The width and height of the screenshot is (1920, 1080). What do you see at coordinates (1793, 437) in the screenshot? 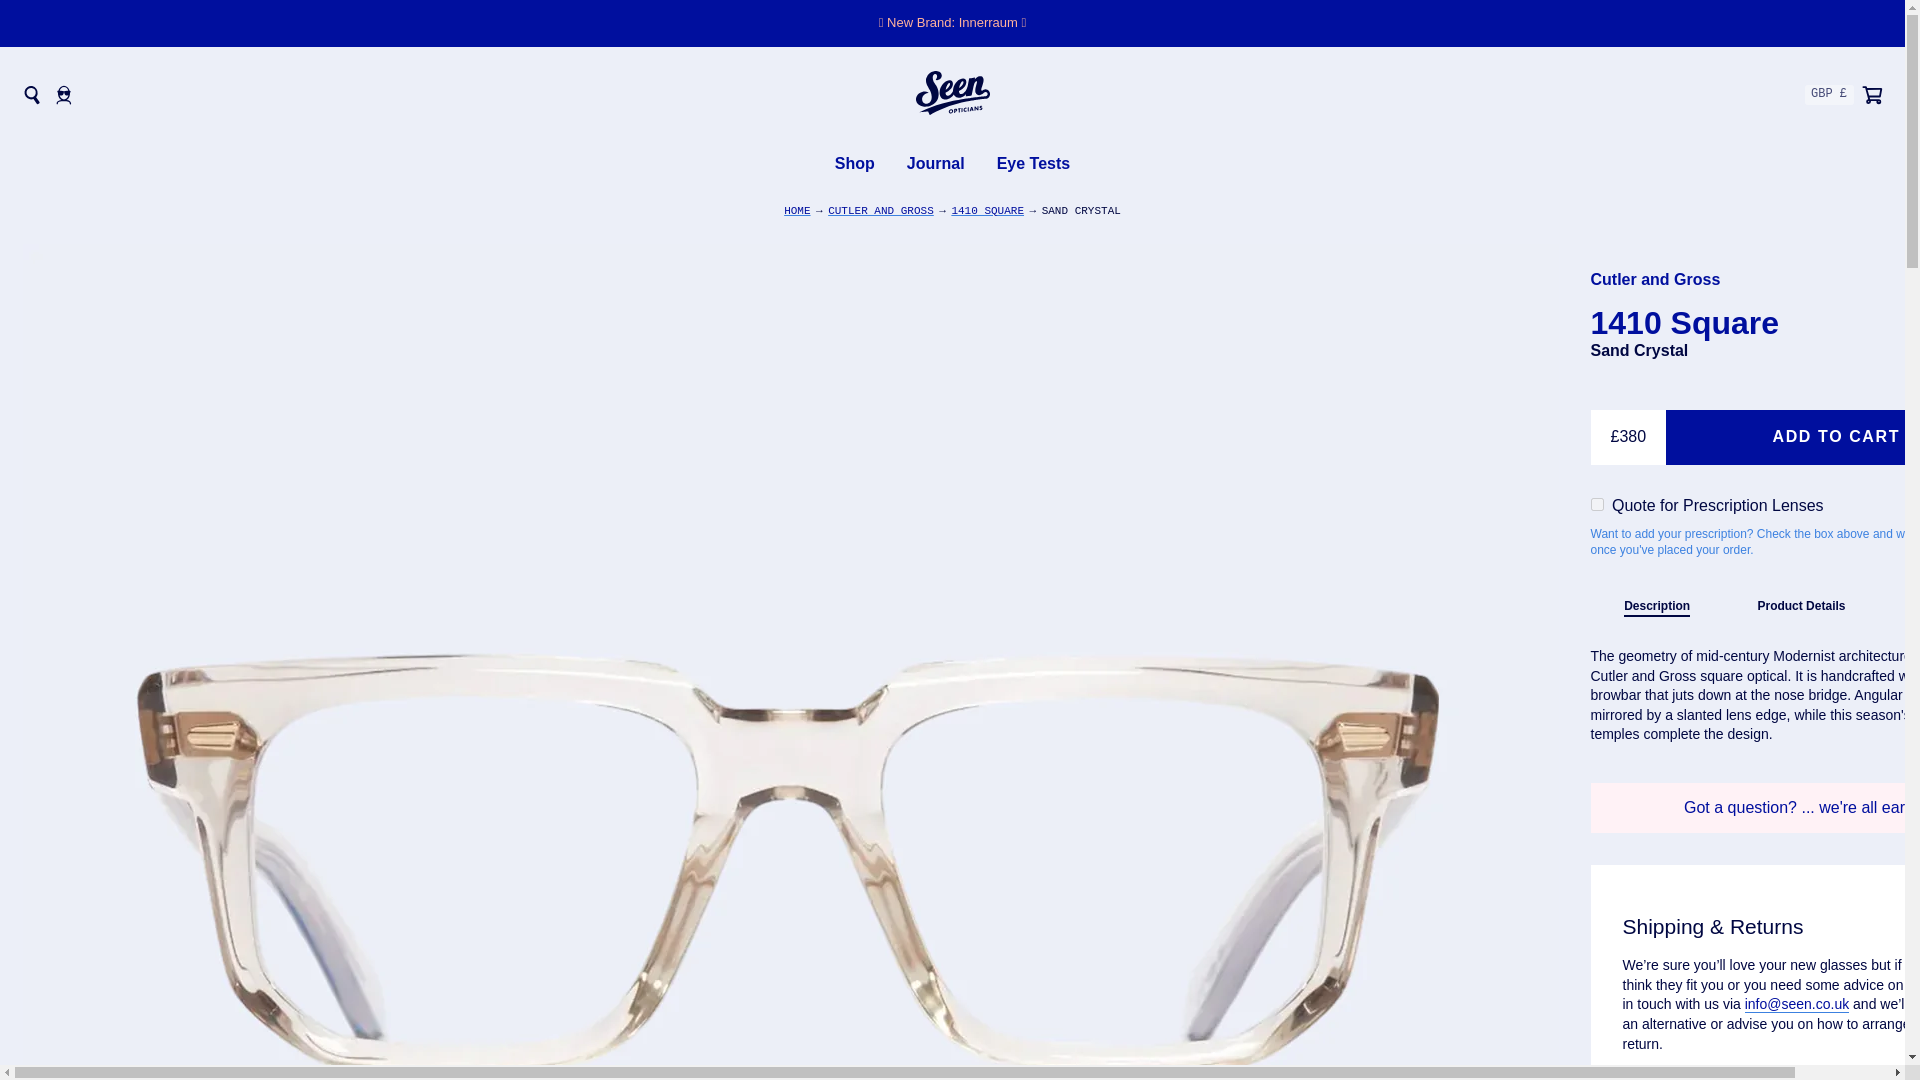
I see `Add to cart` at bounding box center [1793, 437].